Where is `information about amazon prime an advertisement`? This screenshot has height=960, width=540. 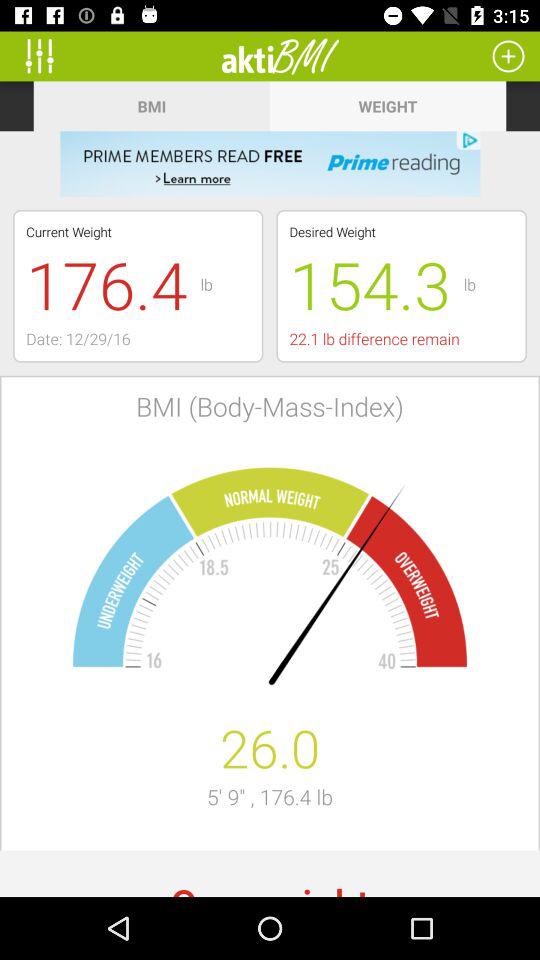
information about amazon prime an advertisement is located at coordinates (270, 164).